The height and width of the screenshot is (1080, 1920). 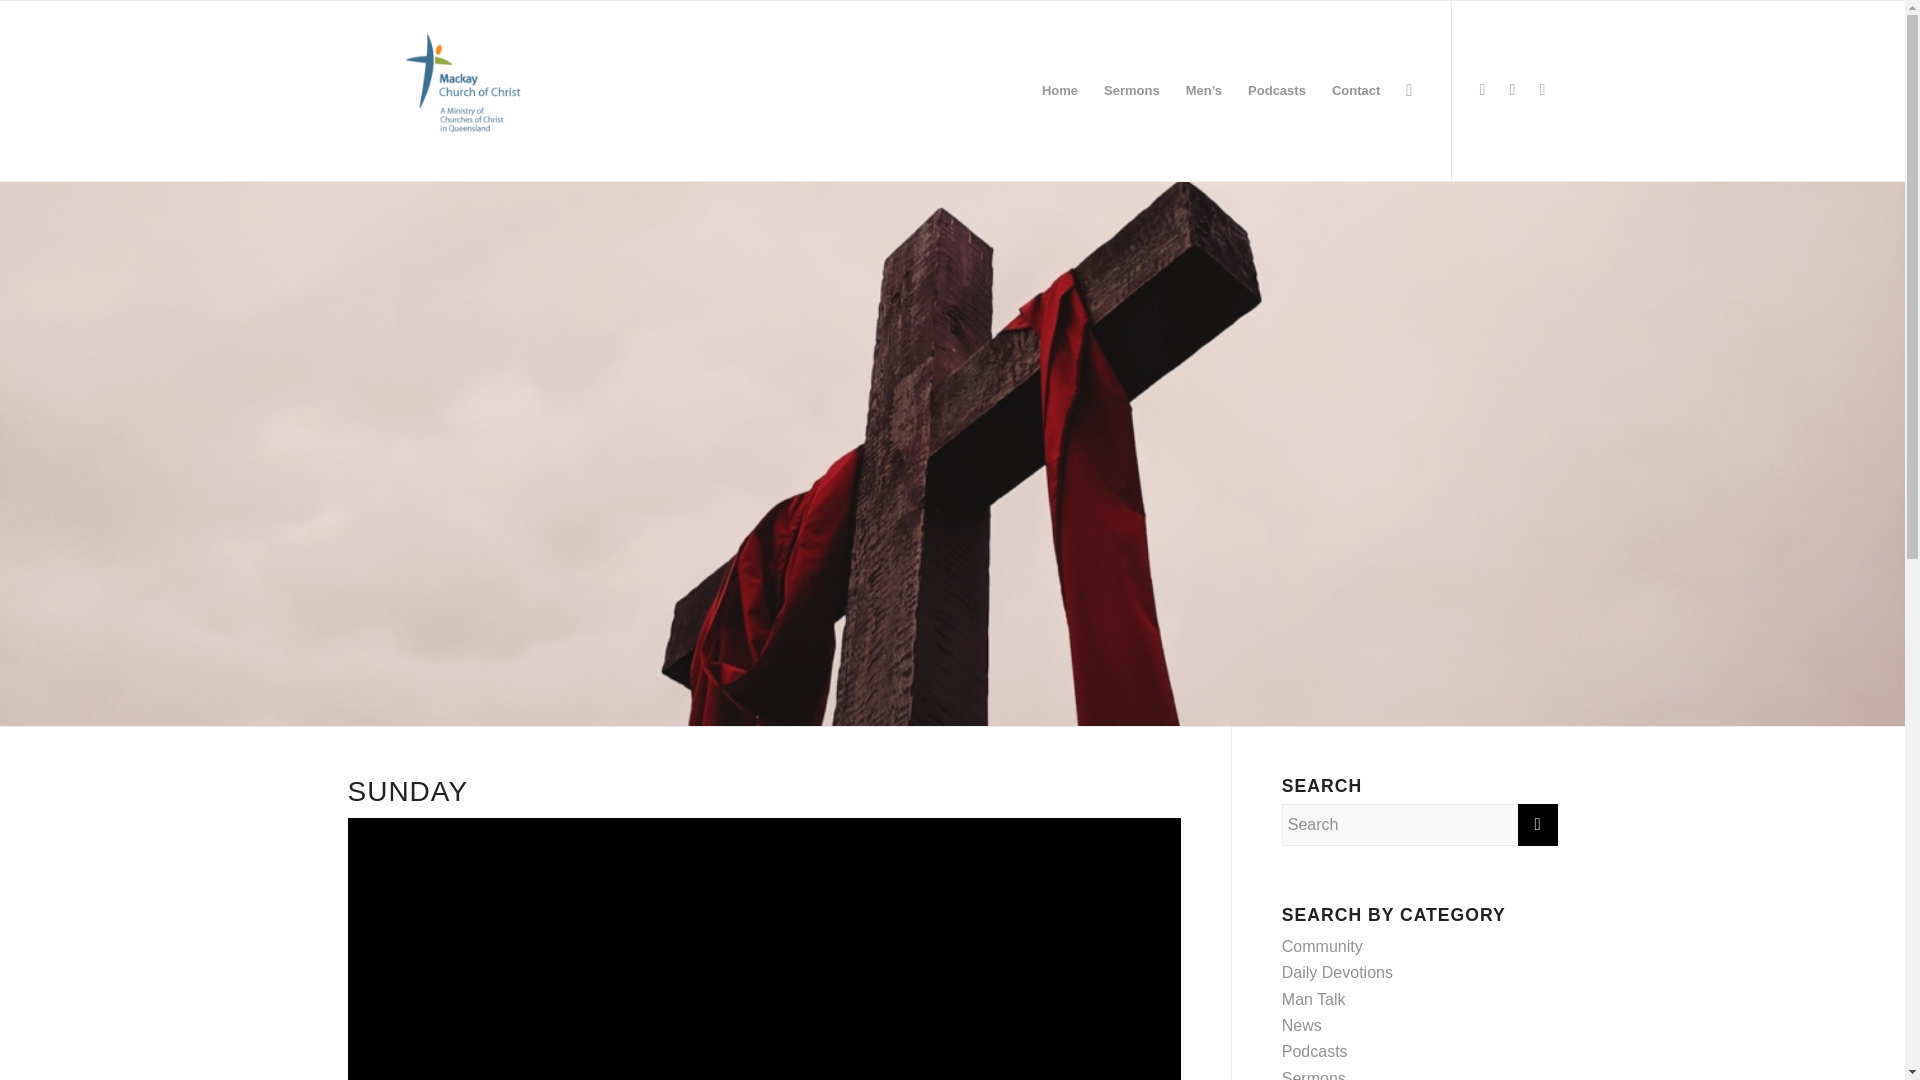 What do you see at coordinates (1302, 1025) in the screenshot?
I see `News` at bounding box center [1302, 1025].